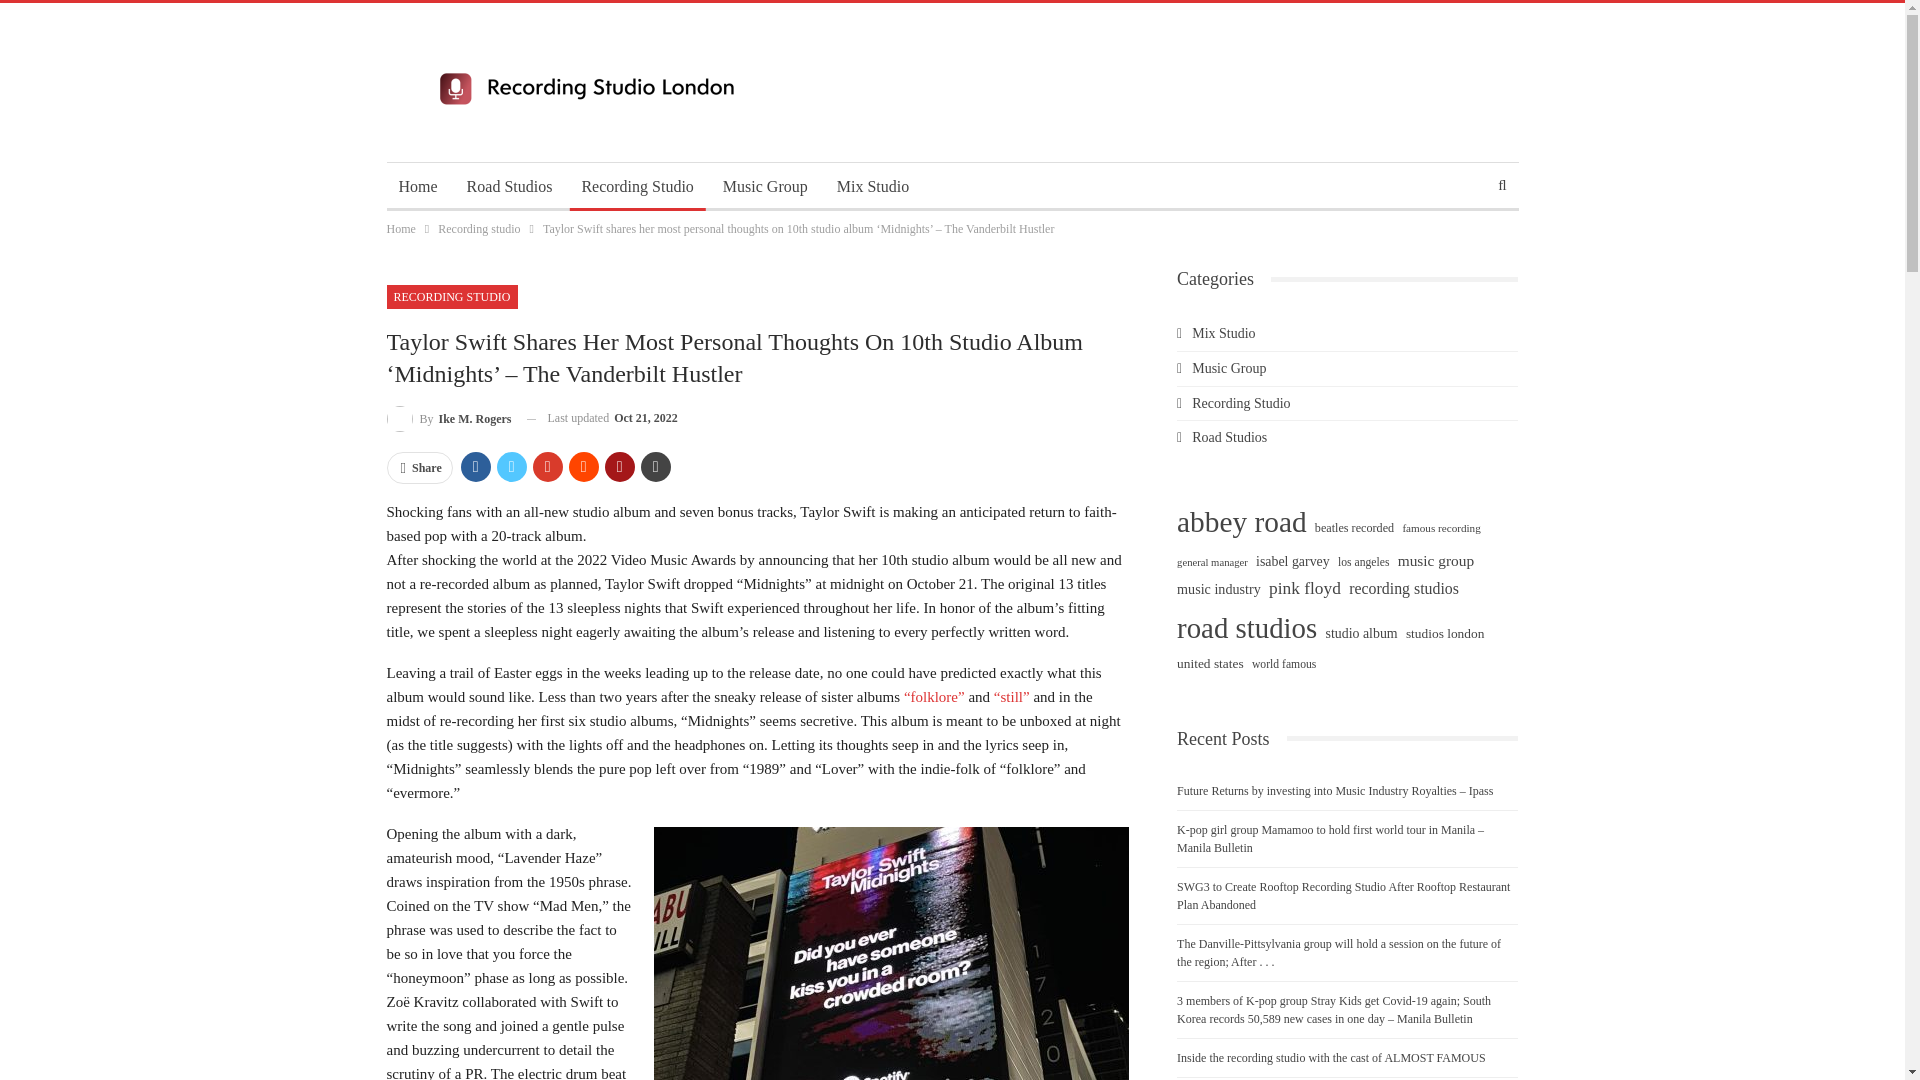 The image size is (1920, 1080). Describe the element at coordinates (873, 186) in the screenshot. I see `Mix Studio` at that location.